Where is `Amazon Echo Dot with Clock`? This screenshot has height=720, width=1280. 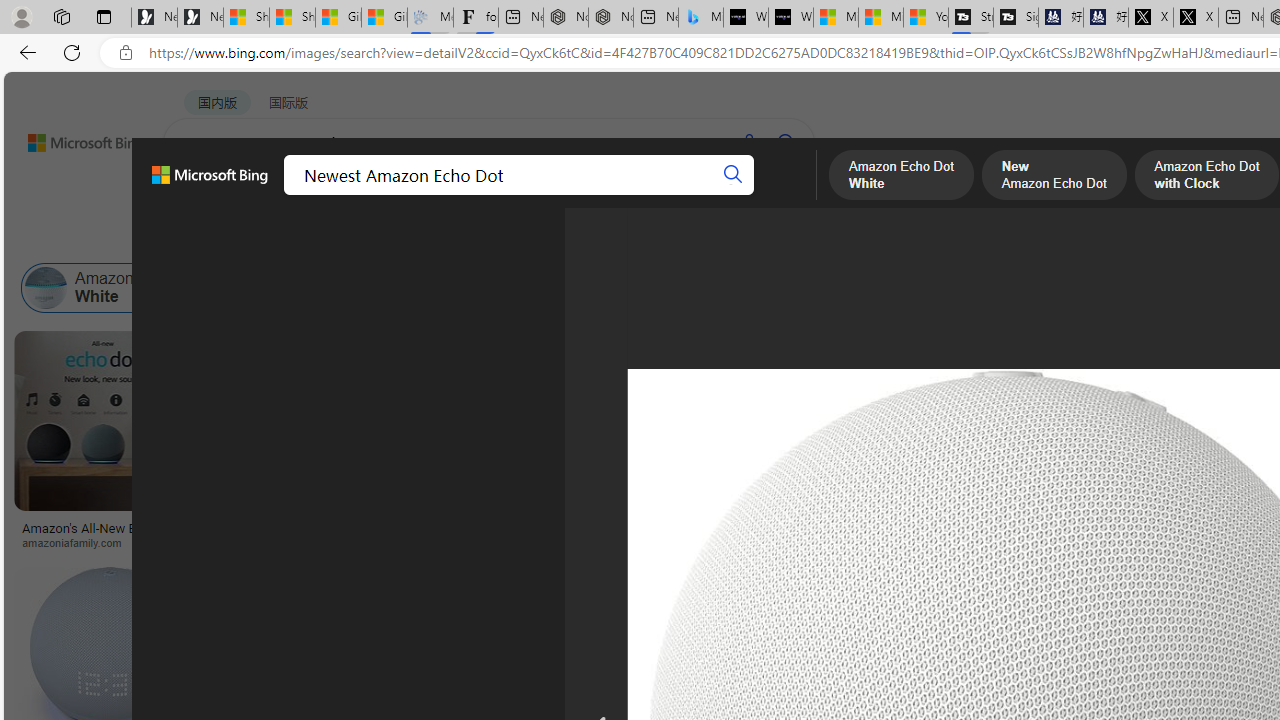 Amazon Echo Dot with Clock is located at coordinates (546, 288).